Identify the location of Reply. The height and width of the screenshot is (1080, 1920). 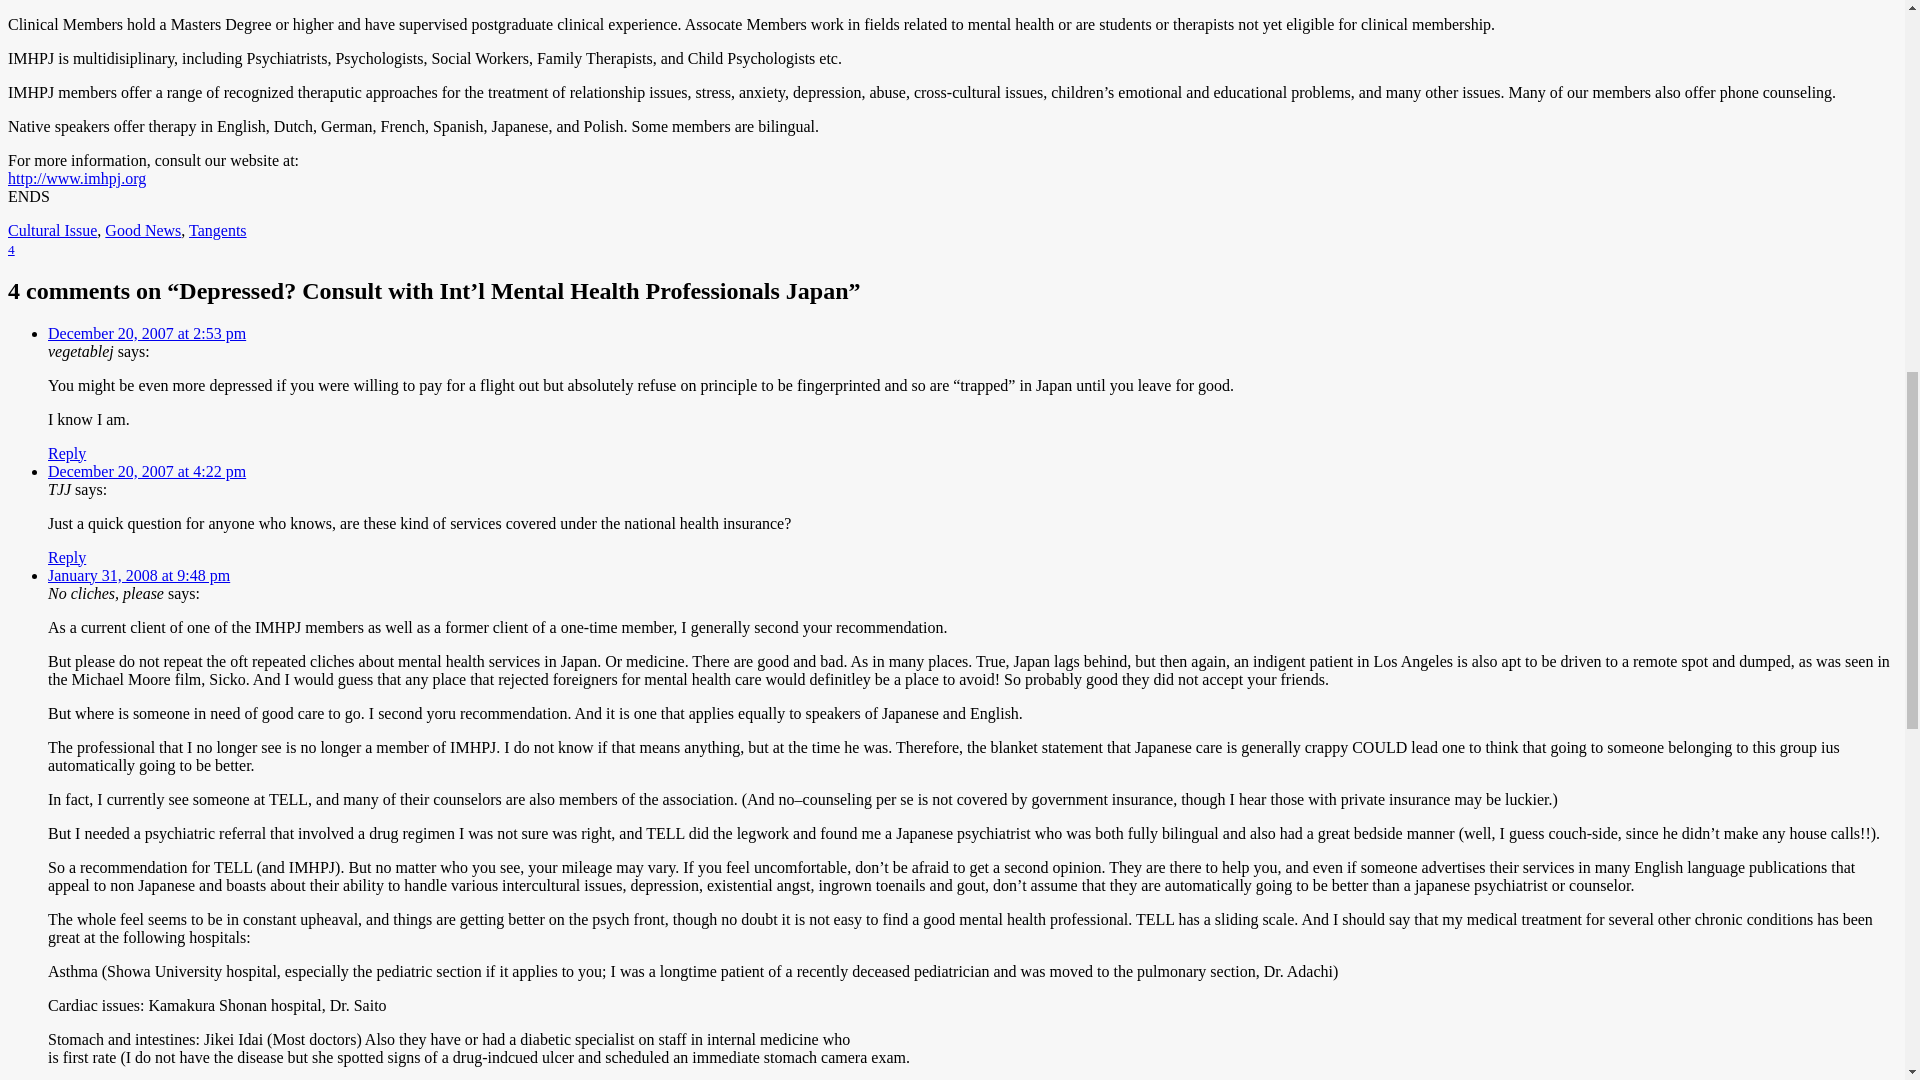
(67, 556).